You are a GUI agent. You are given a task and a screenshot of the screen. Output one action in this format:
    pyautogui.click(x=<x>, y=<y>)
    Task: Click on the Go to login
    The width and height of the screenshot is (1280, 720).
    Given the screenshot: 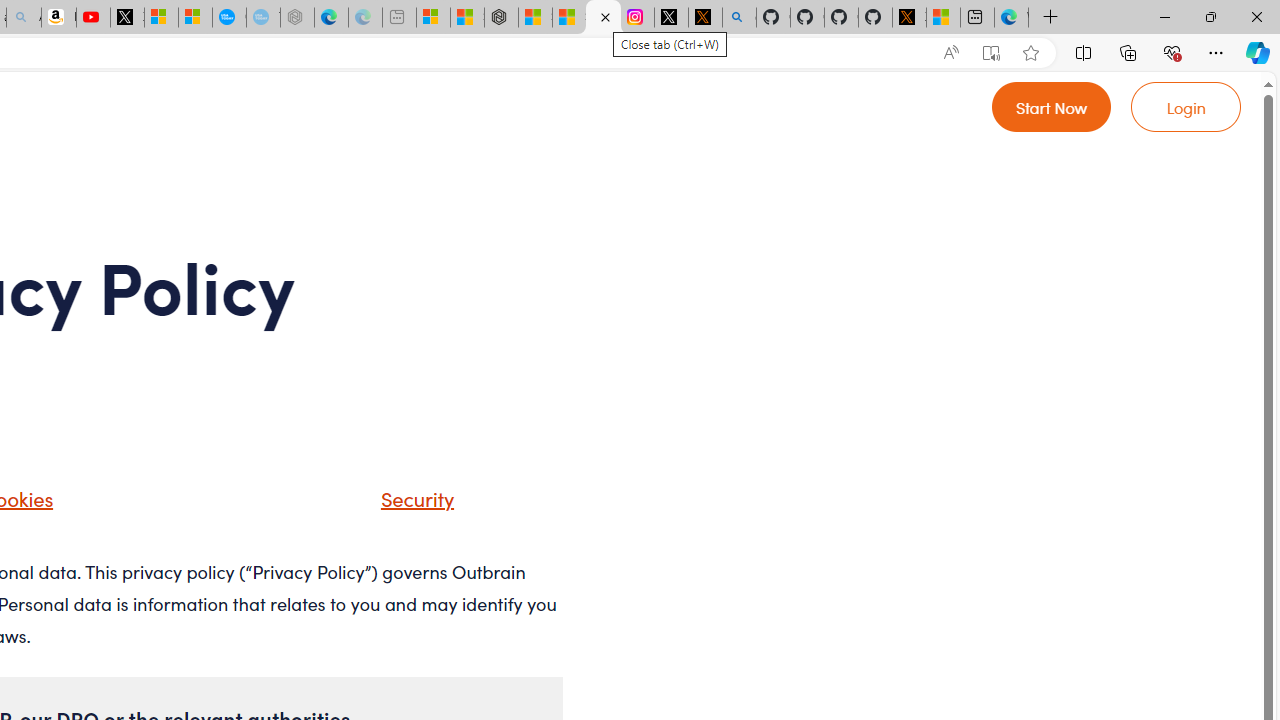 What is the action you would take?
    pyautogui.click(x=1186, y=106)
    